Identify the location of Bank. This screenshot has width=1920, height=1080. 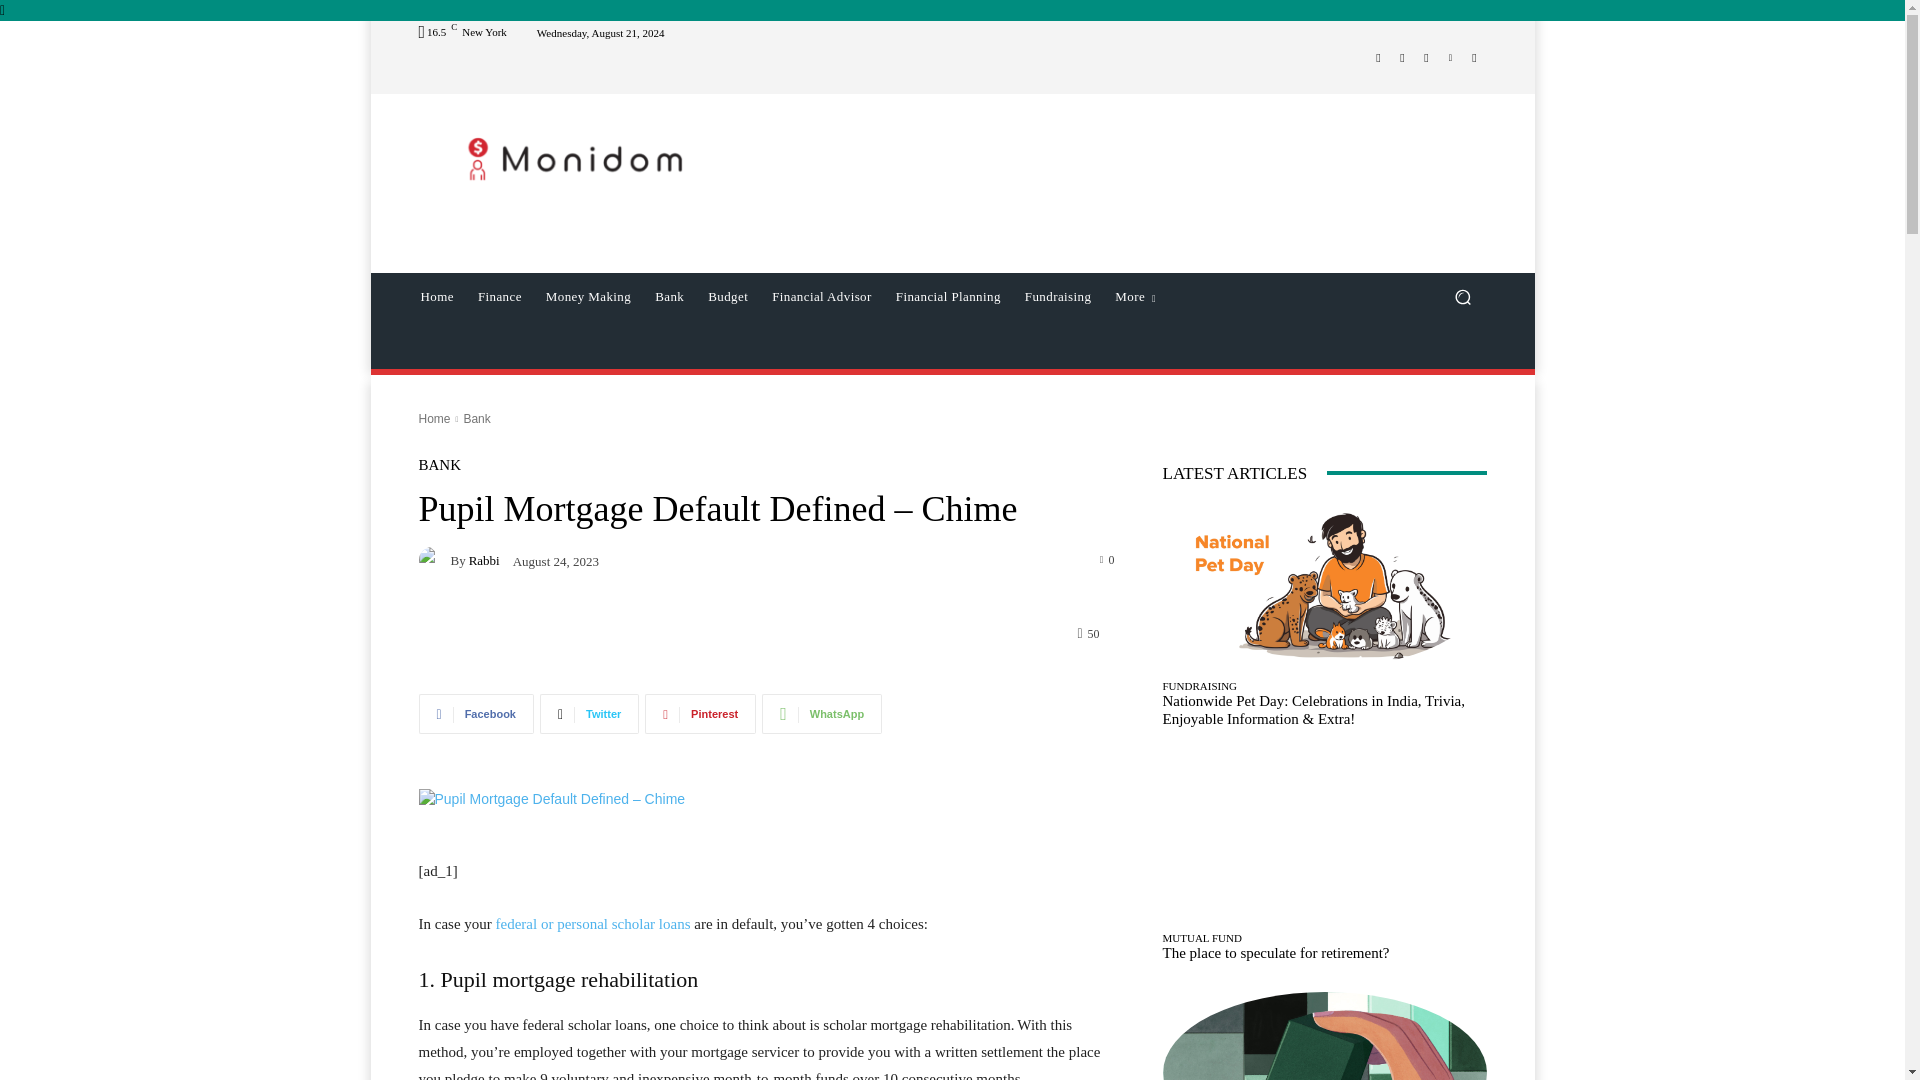
(669, 296).